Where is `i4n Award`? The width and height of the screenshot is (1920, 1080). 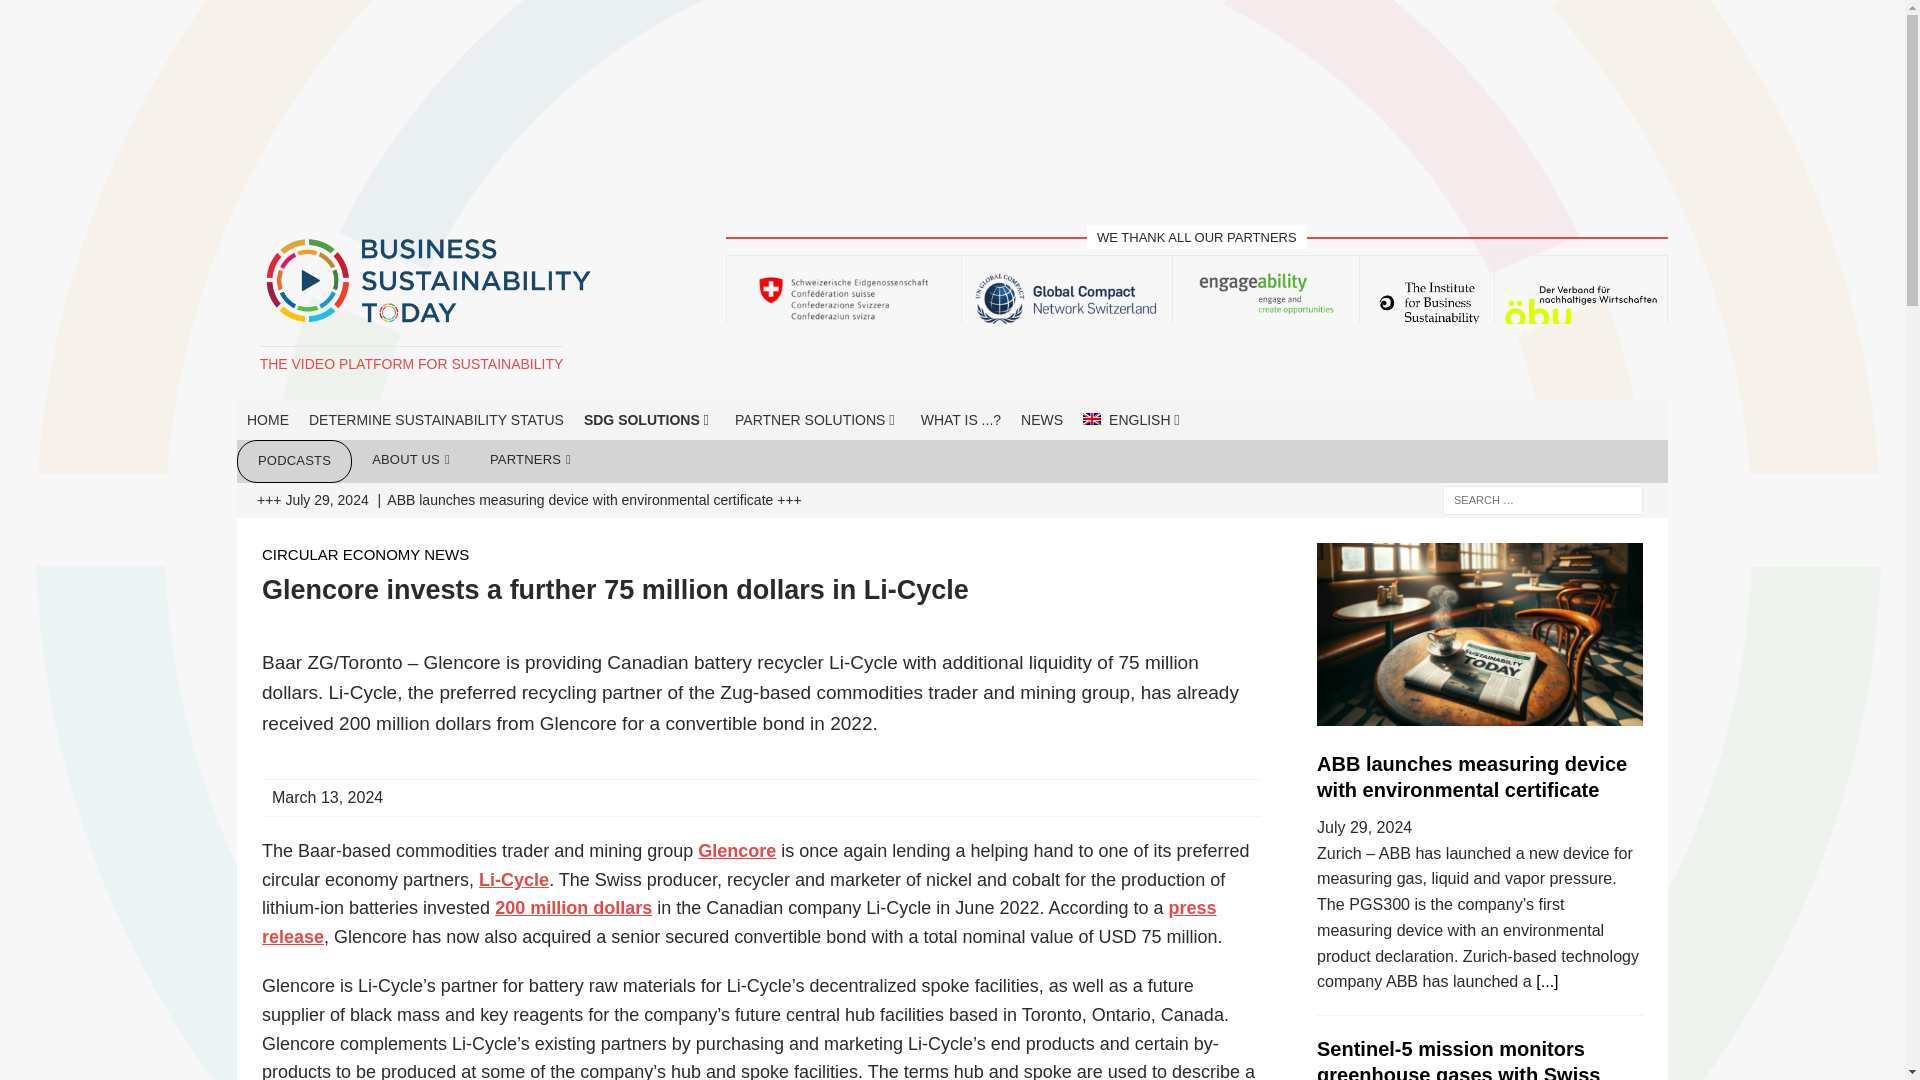
i4n Award is located at coordinates (952, 98).